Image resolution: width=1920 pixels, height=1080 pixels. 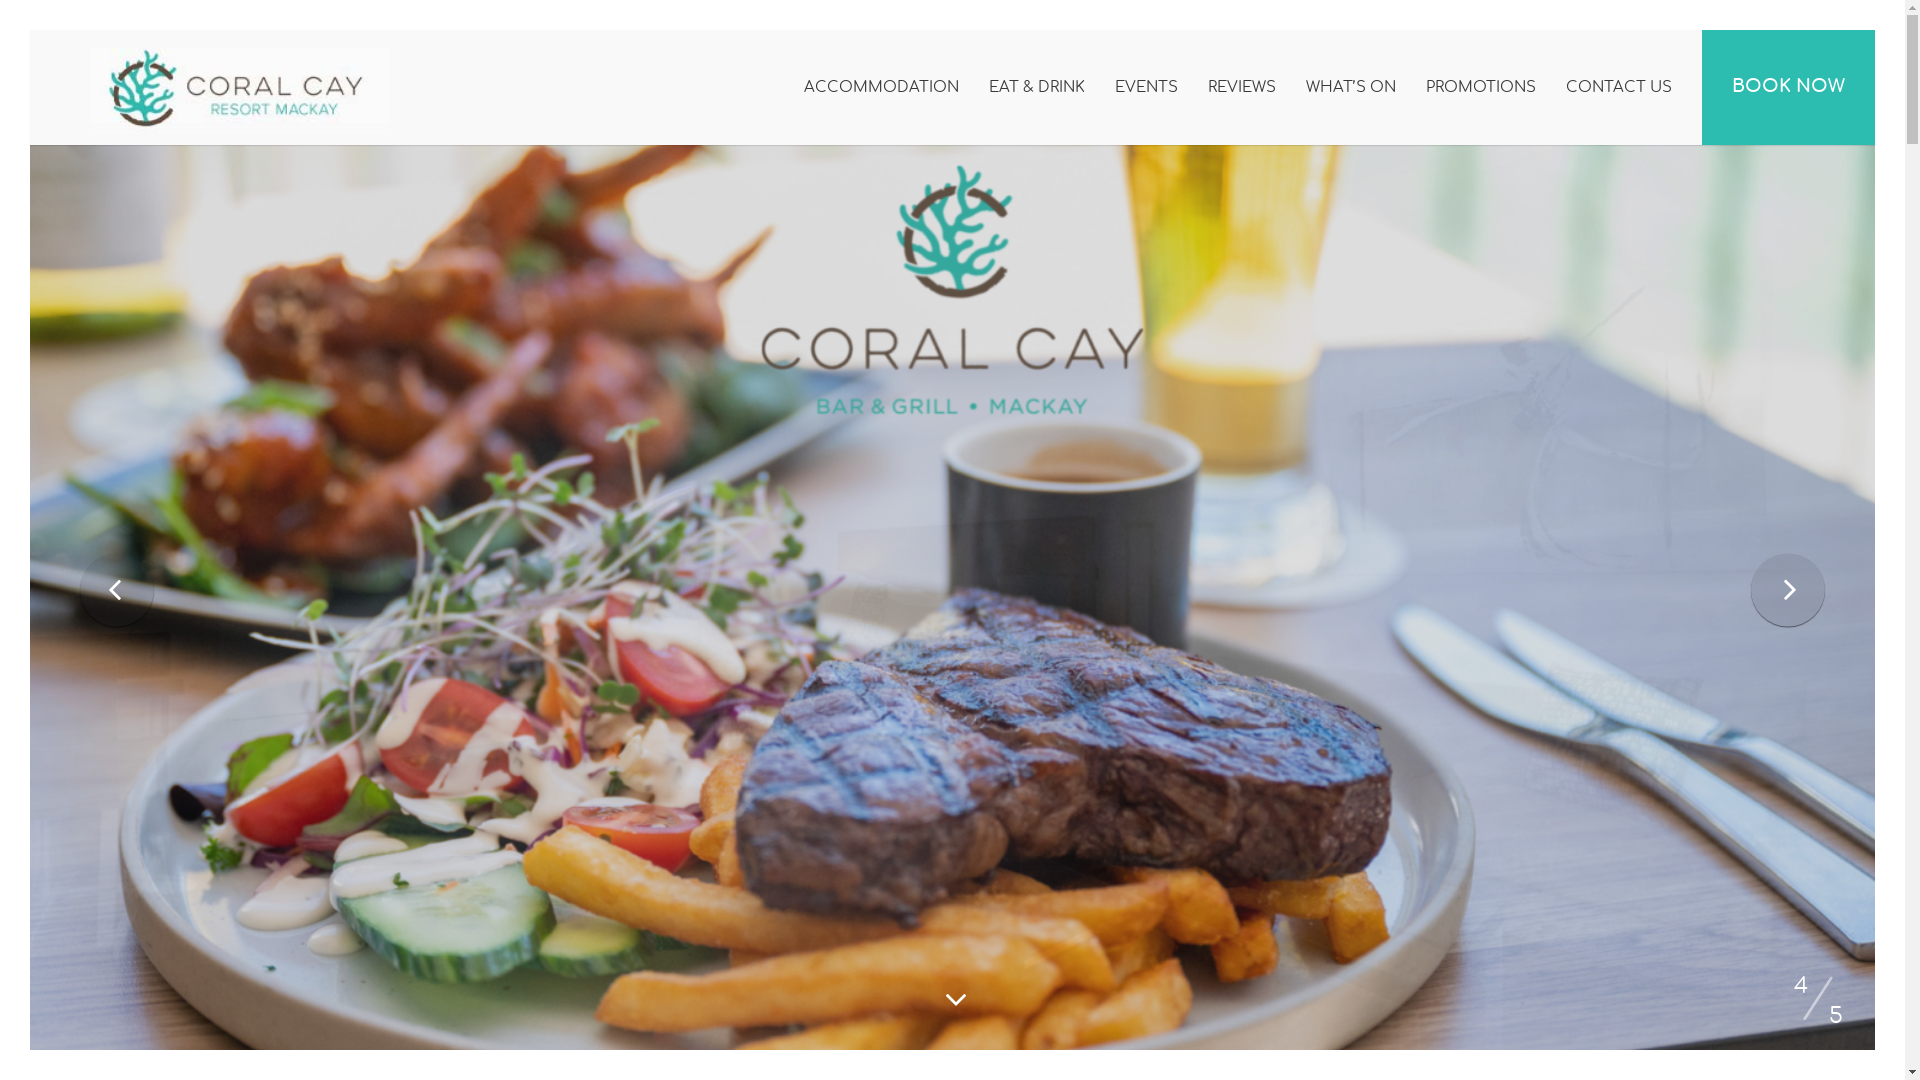 What do you see at coordinates (1788, 88) in the screenshot?
I see `BOOK NOW` at bounding box center [1788, 88].